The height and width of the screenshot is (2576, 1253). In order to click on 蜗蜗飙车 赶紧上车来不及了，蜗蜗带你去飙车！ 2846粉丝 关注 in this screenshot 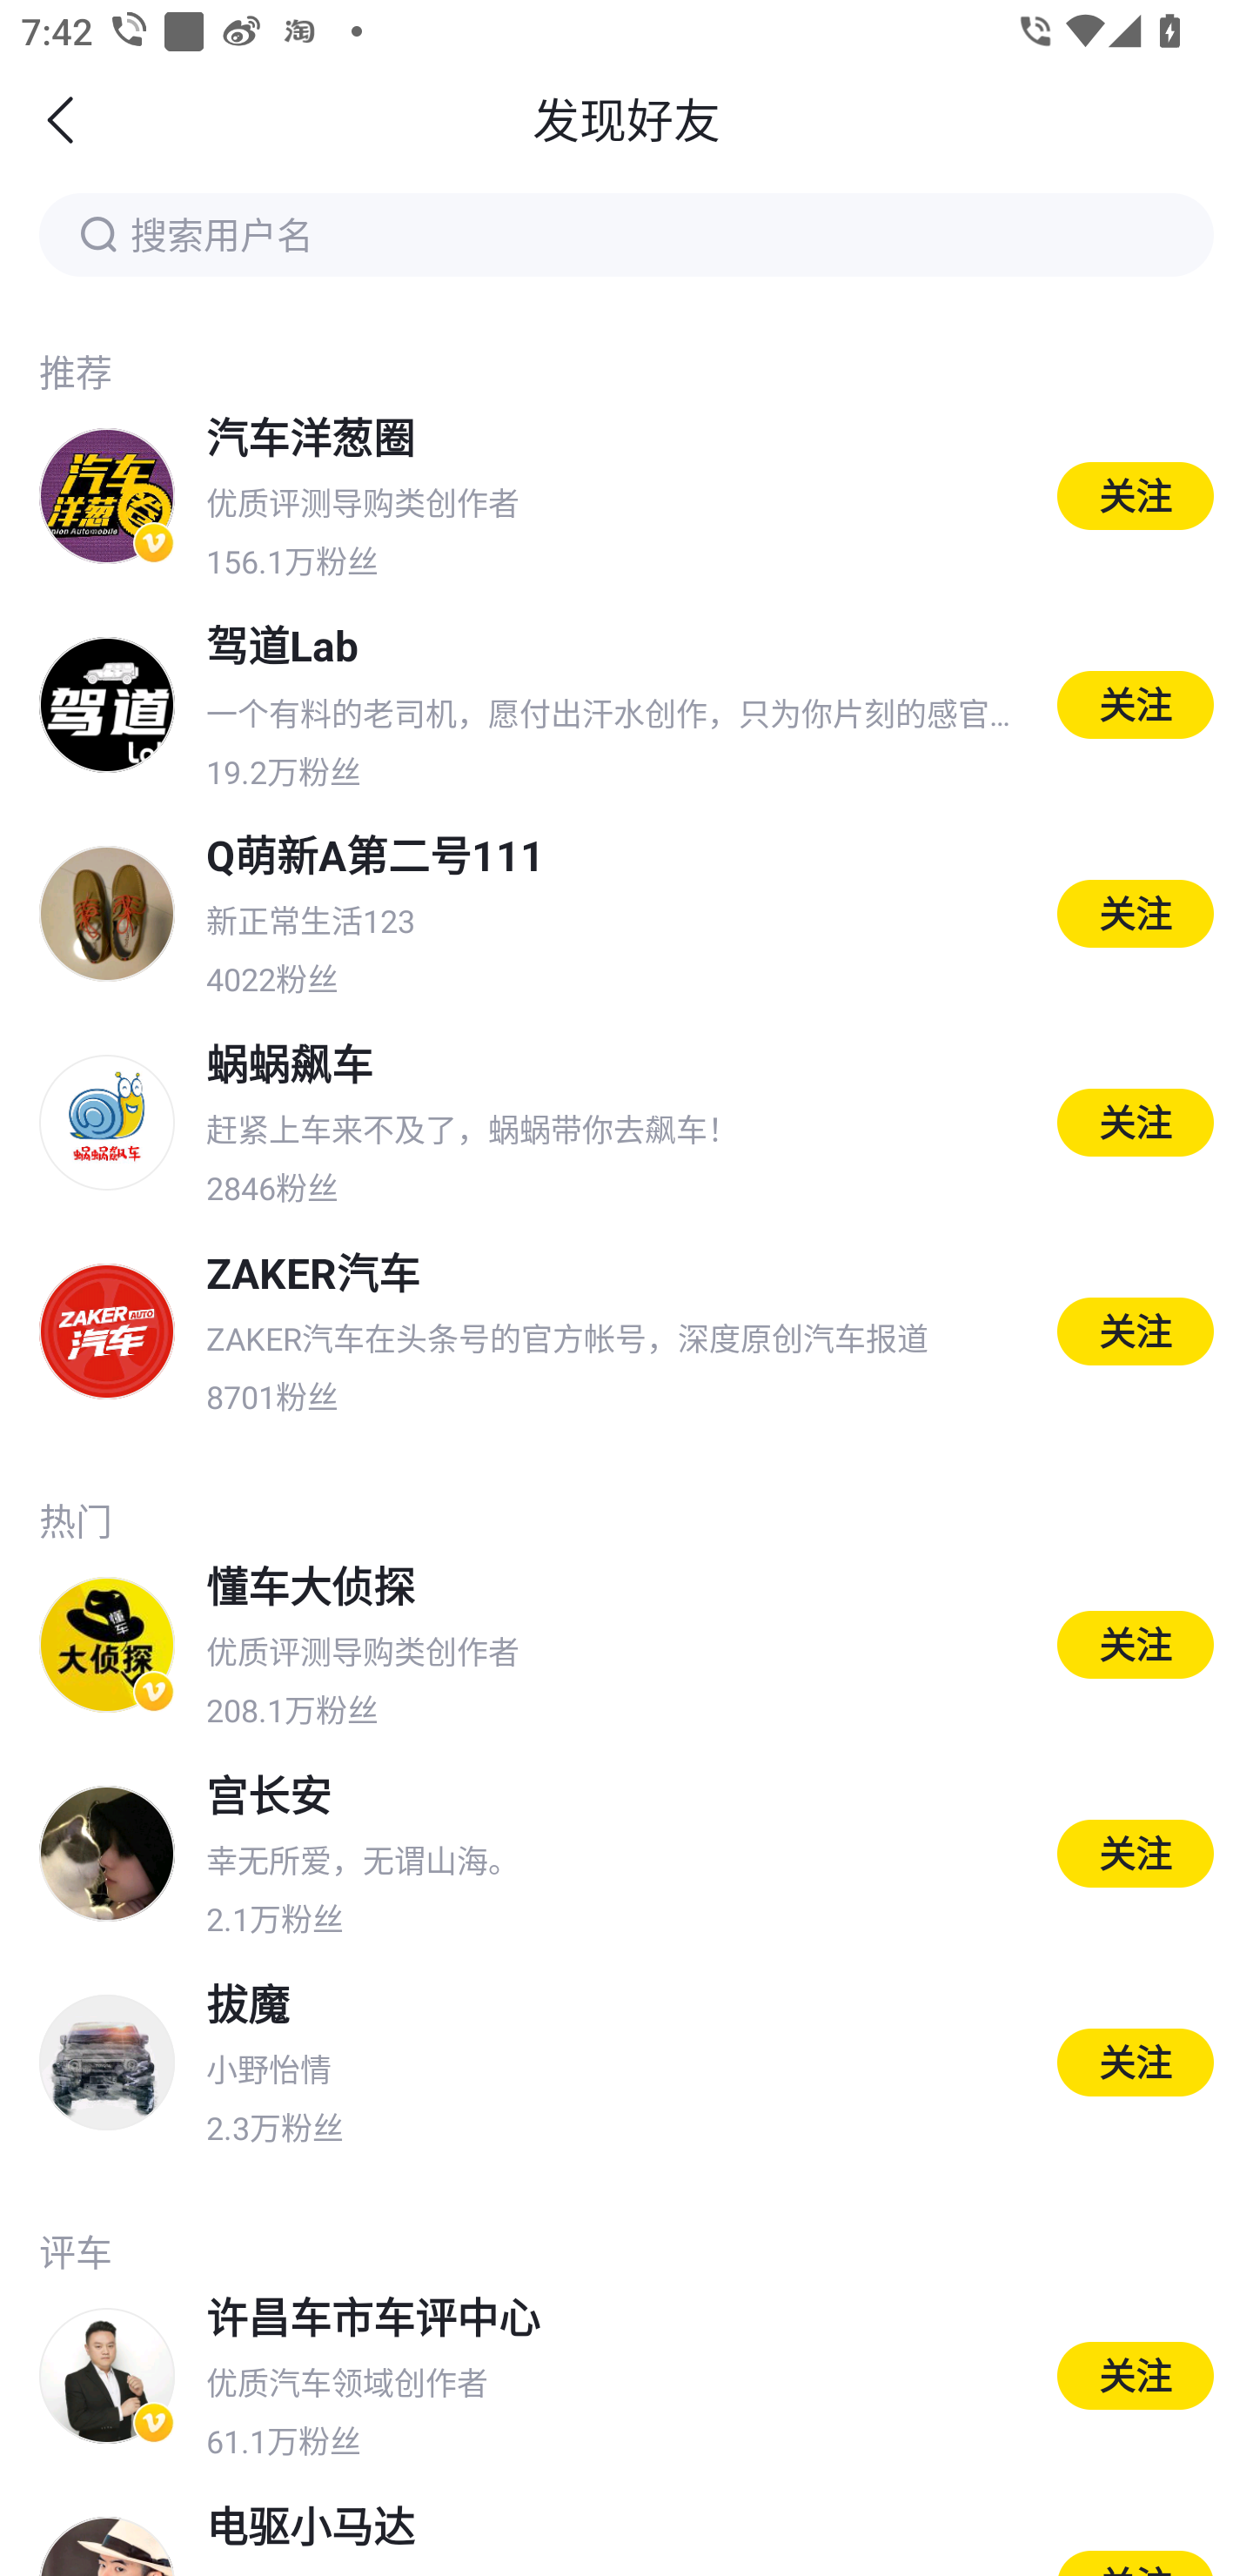, I will do `click(626, 1122)`.